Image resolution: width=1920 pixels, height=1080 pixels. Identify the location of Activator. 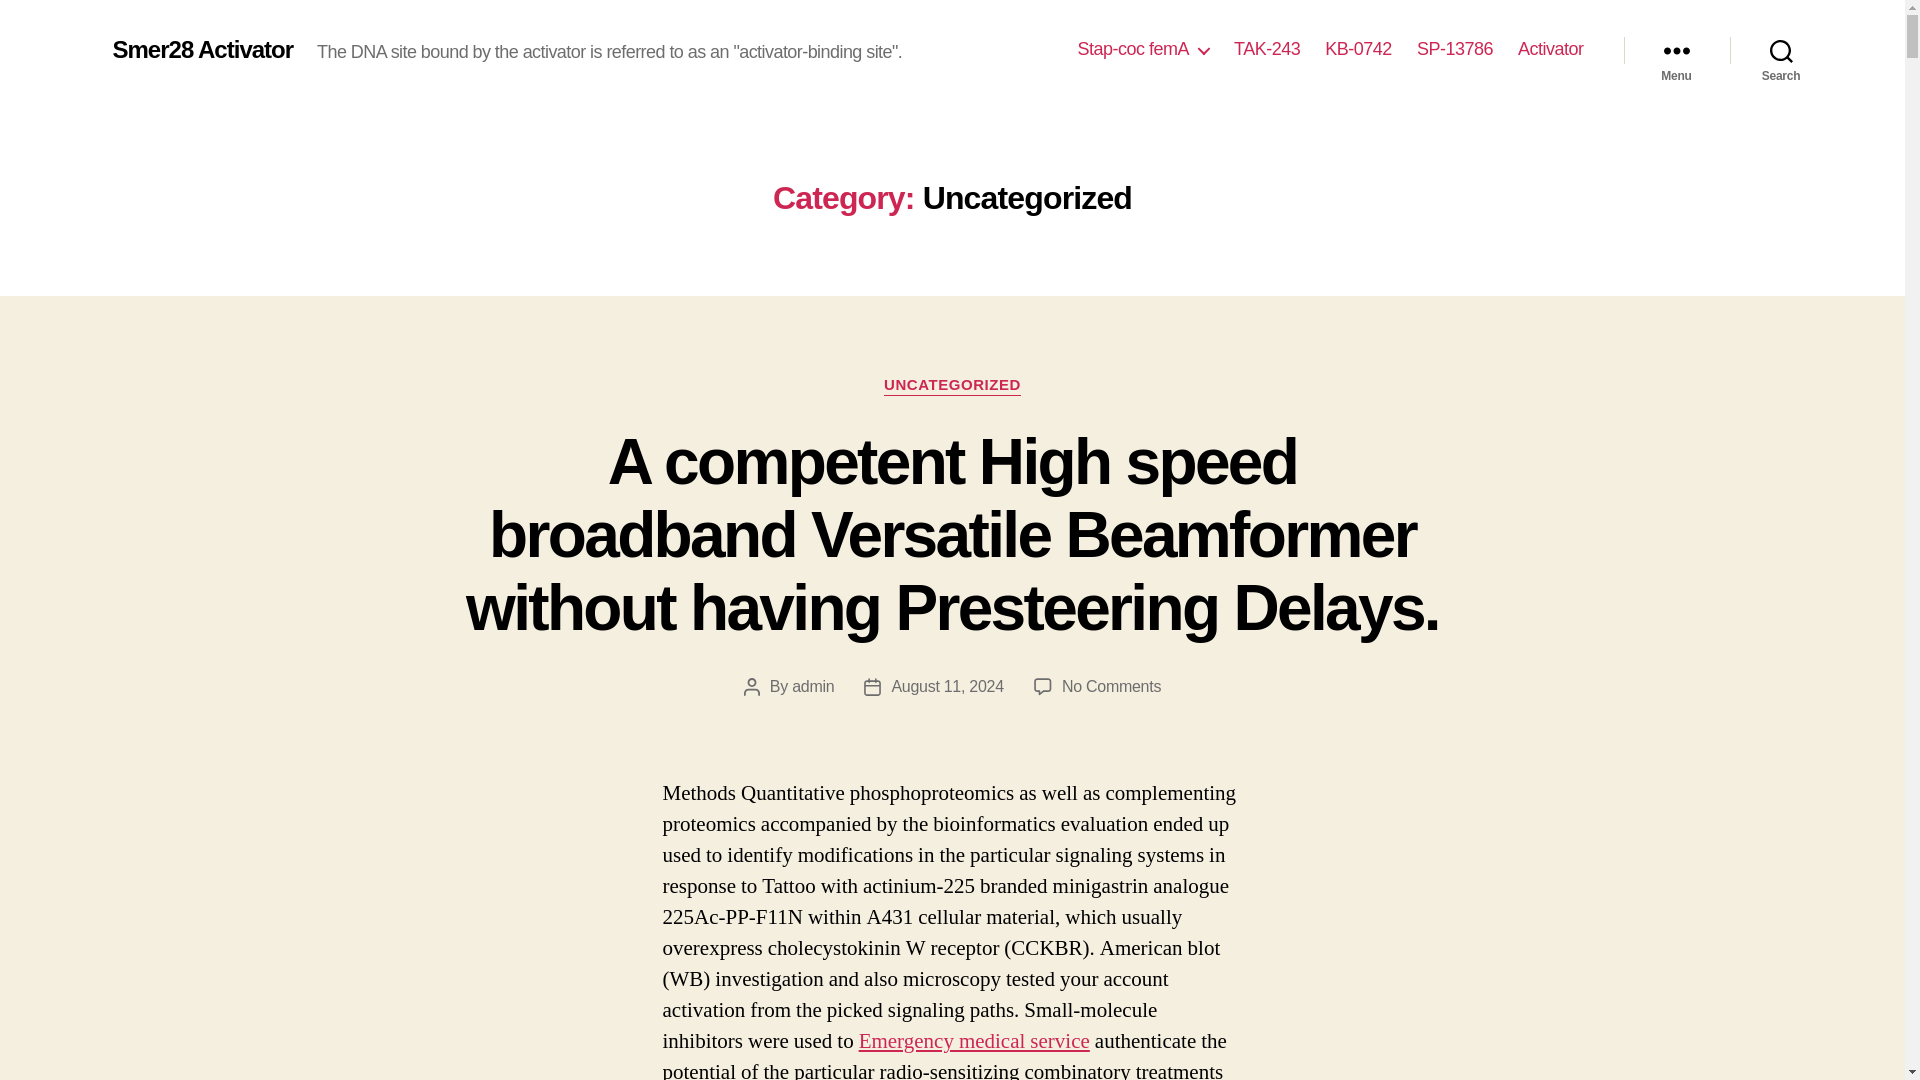
(1551, 49).